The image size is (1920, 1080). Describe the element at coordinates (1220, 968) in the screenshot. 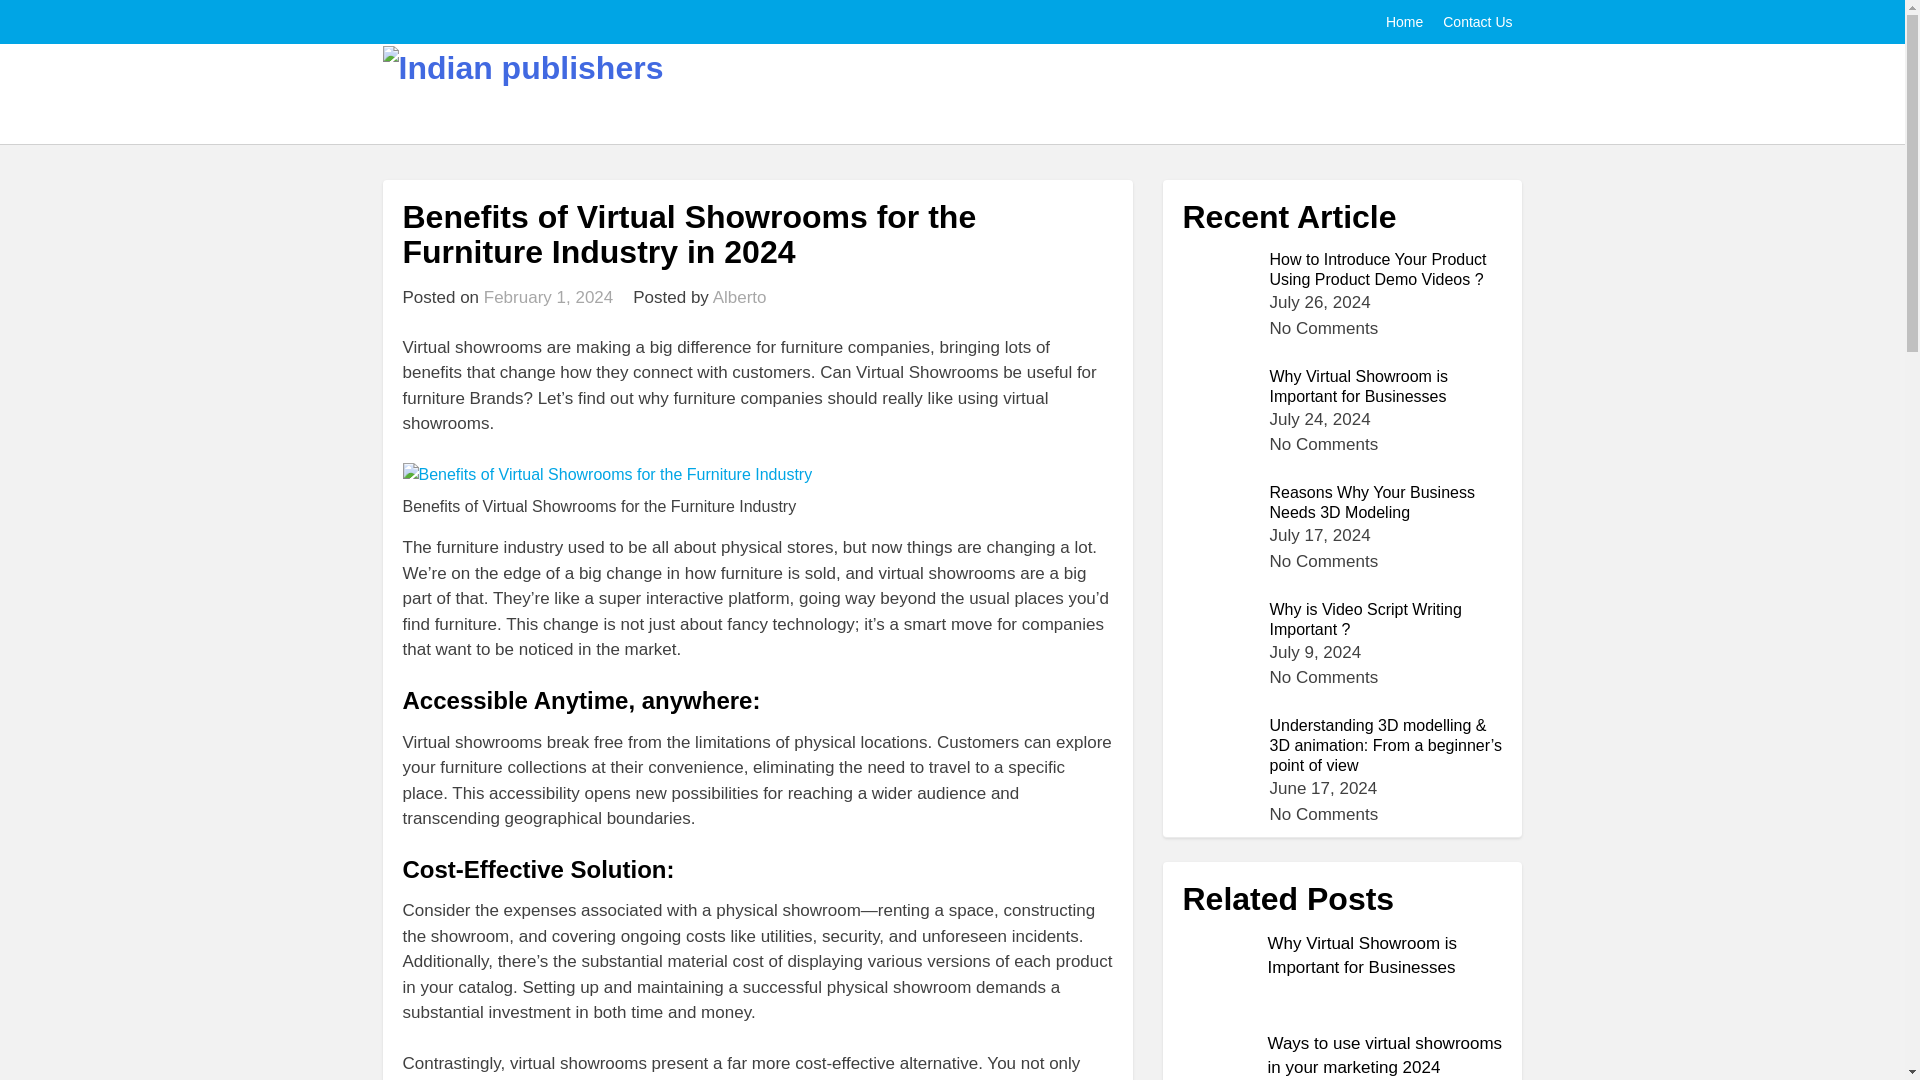

I see `Why Virtual Showroom is Important for Businesses` at that location.